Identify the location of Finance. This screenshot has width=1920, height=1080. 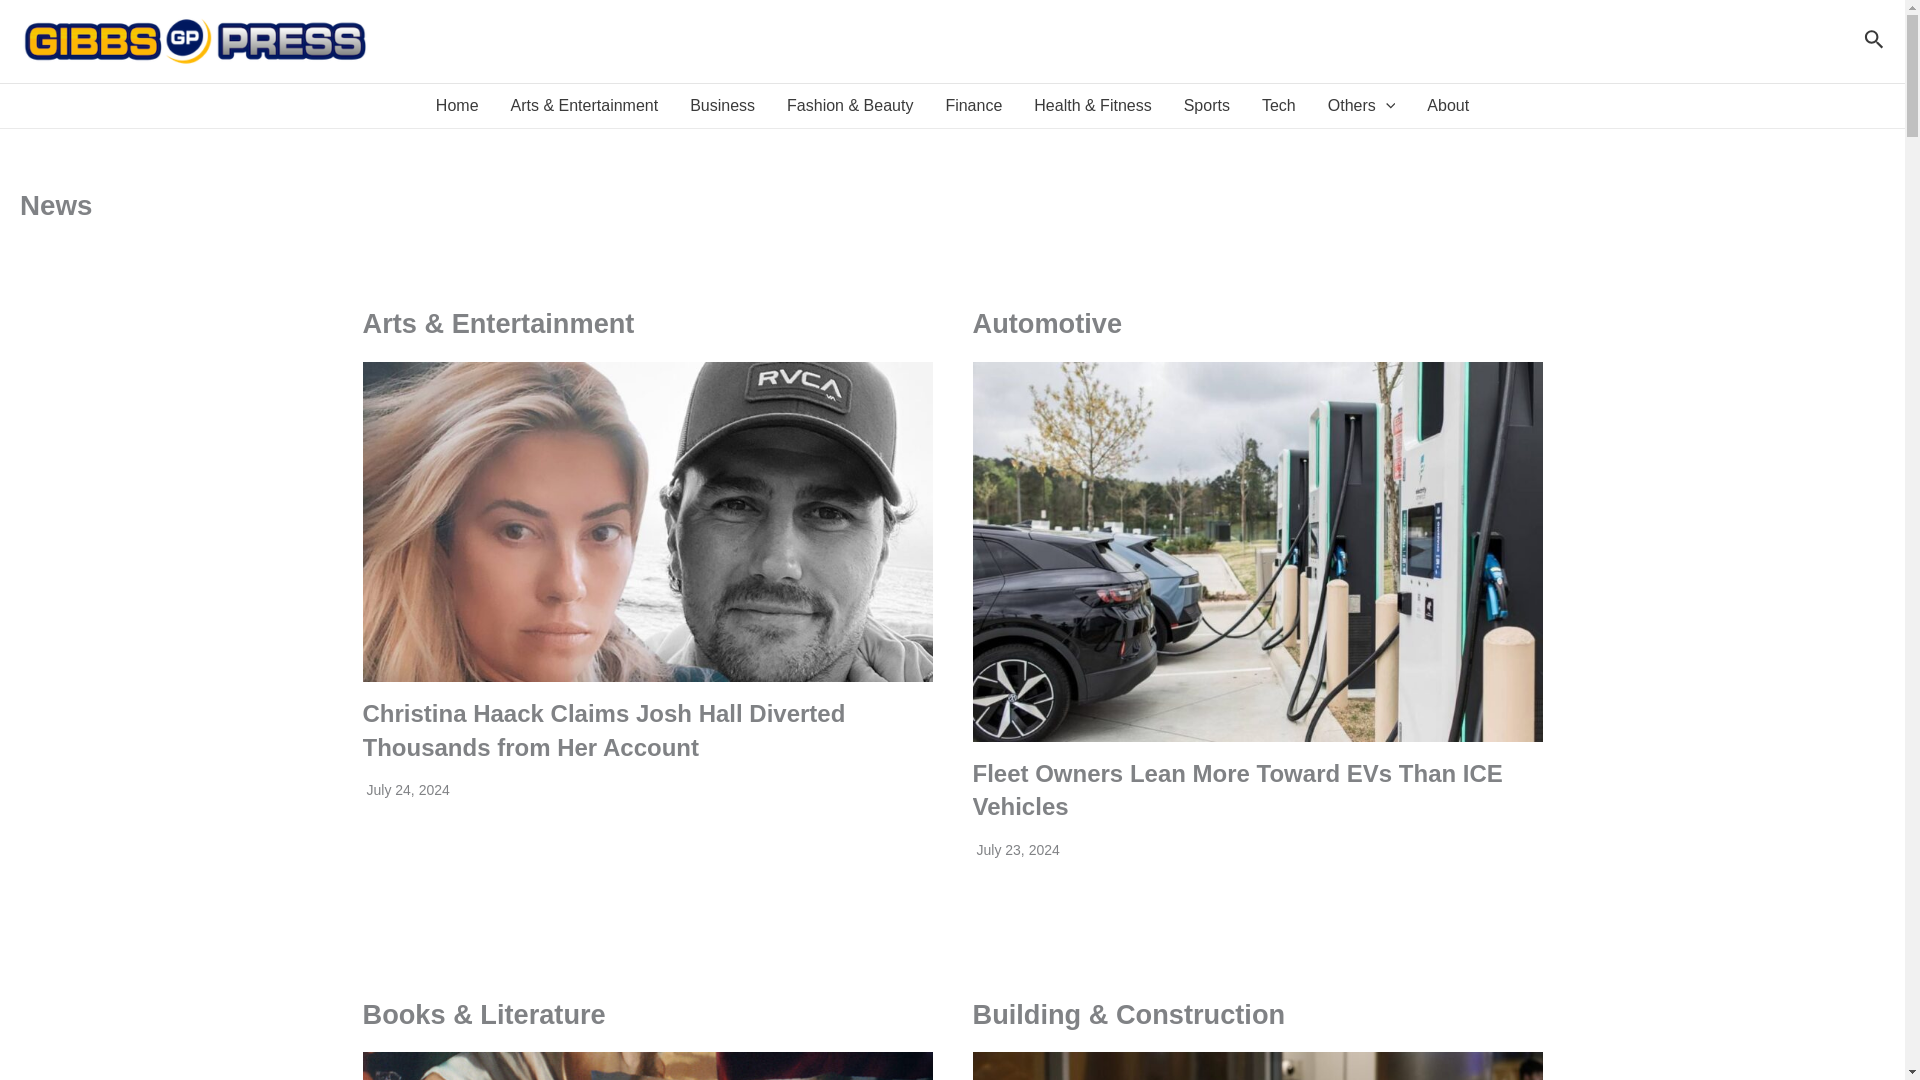
(973, 106).